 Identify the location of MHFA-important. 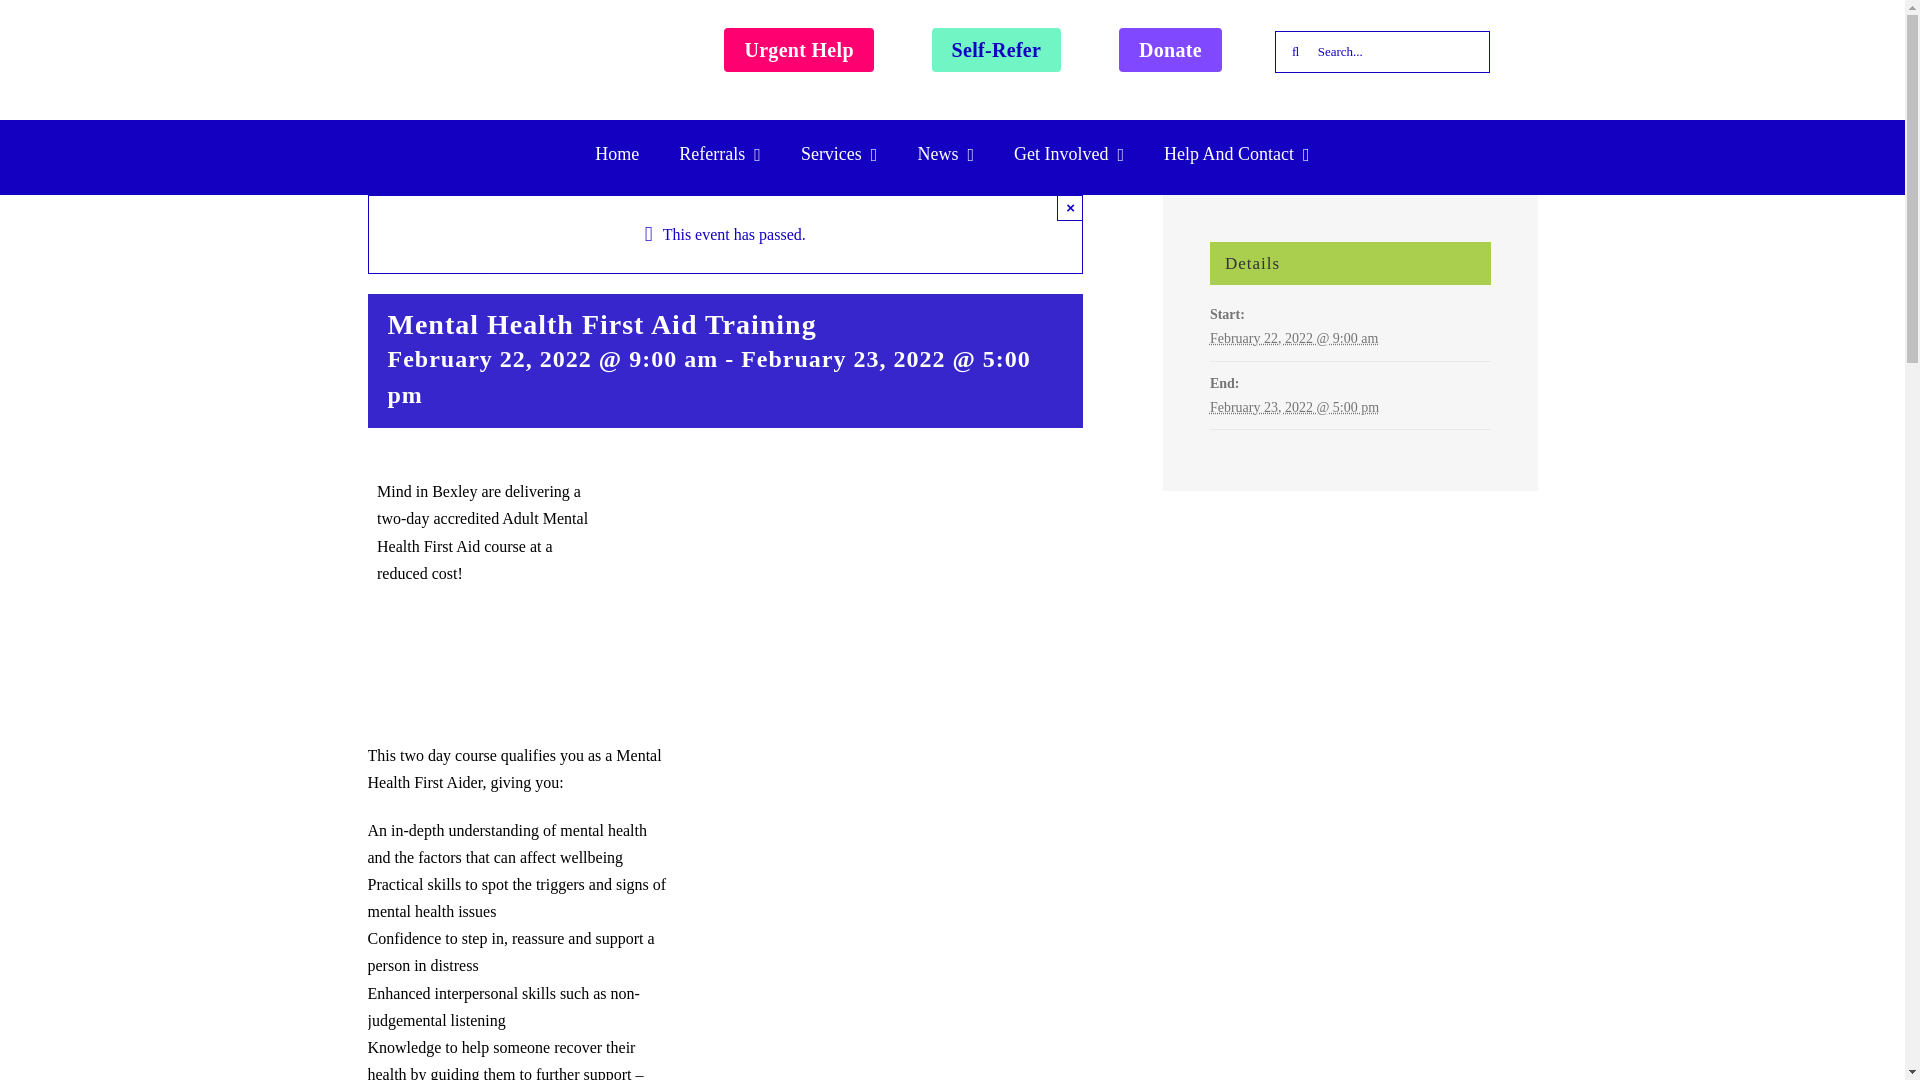
(486, 664).